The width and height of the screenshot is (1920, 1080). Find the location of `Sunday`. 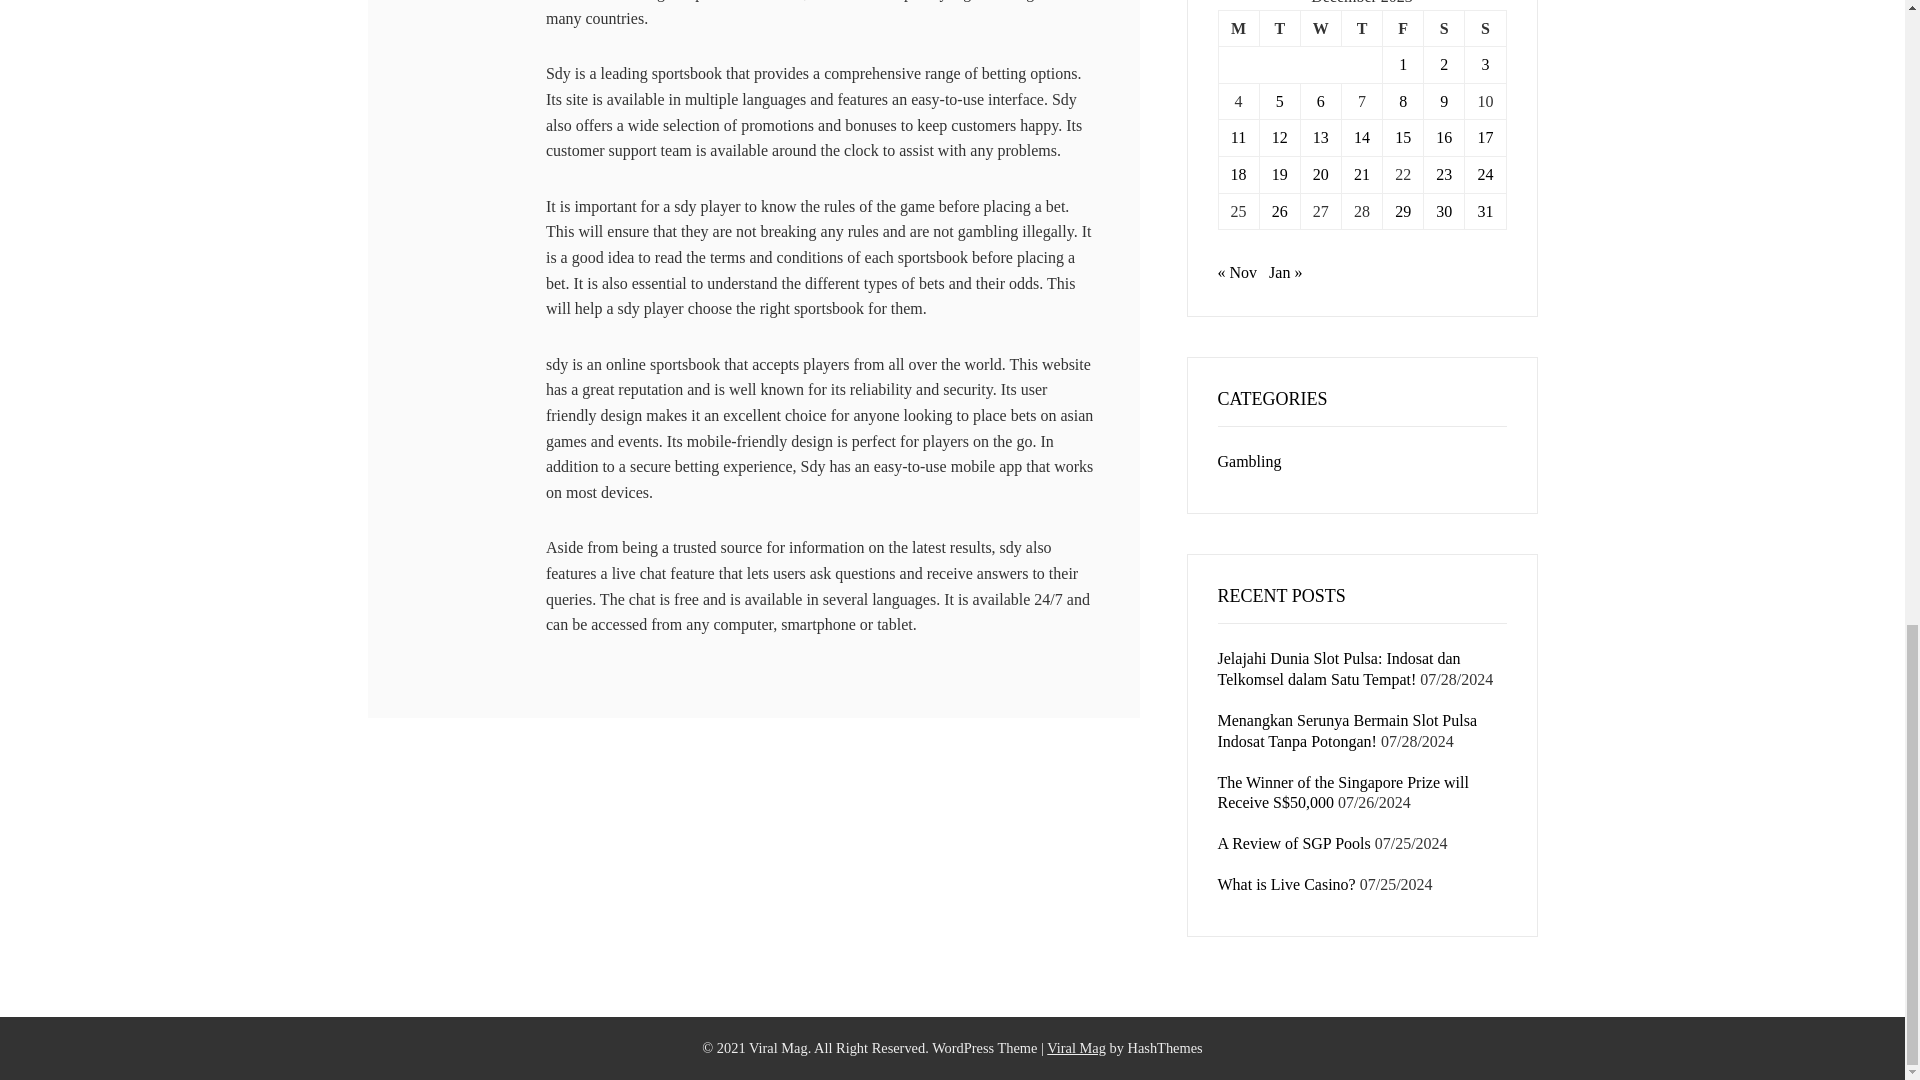

Sunday is located at coordinates (1484, 28).